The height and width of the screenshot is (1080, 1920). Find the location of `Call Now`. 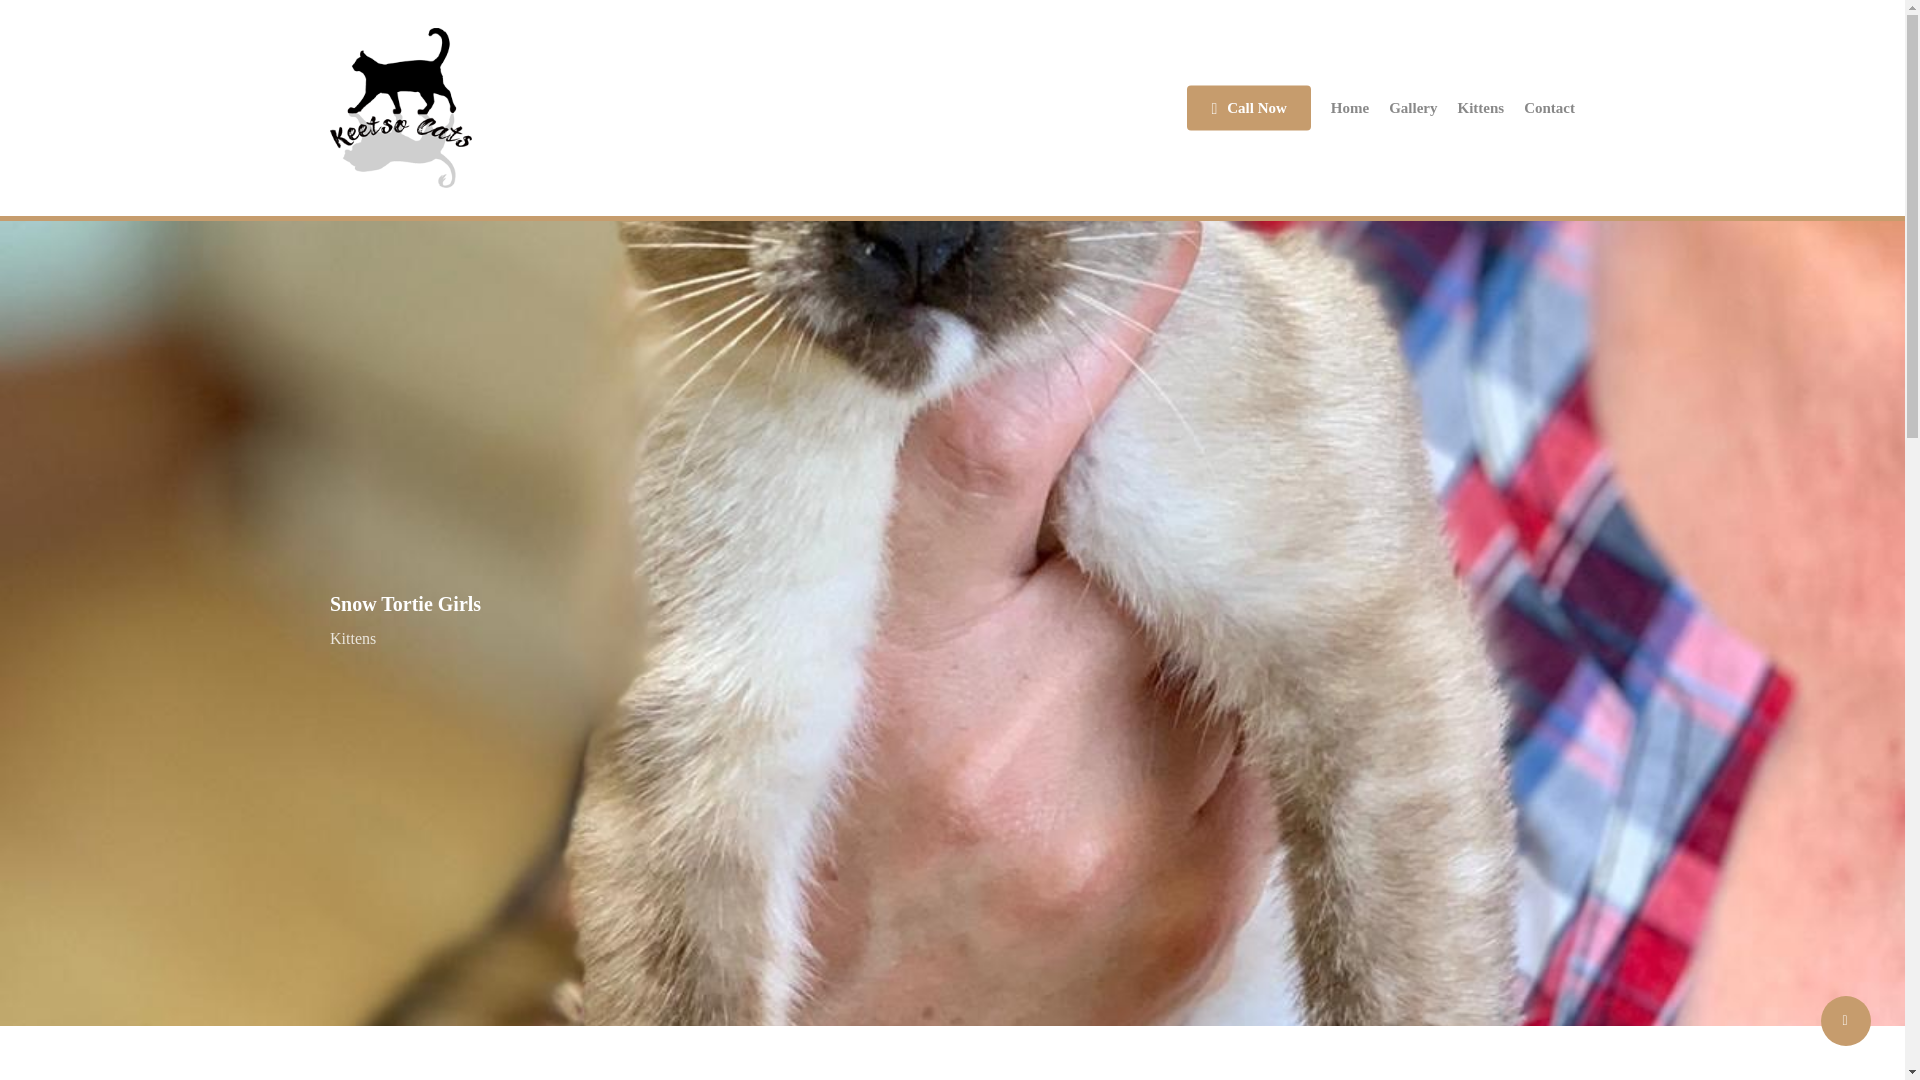

Call Now is located at coordinates (1248, 108).